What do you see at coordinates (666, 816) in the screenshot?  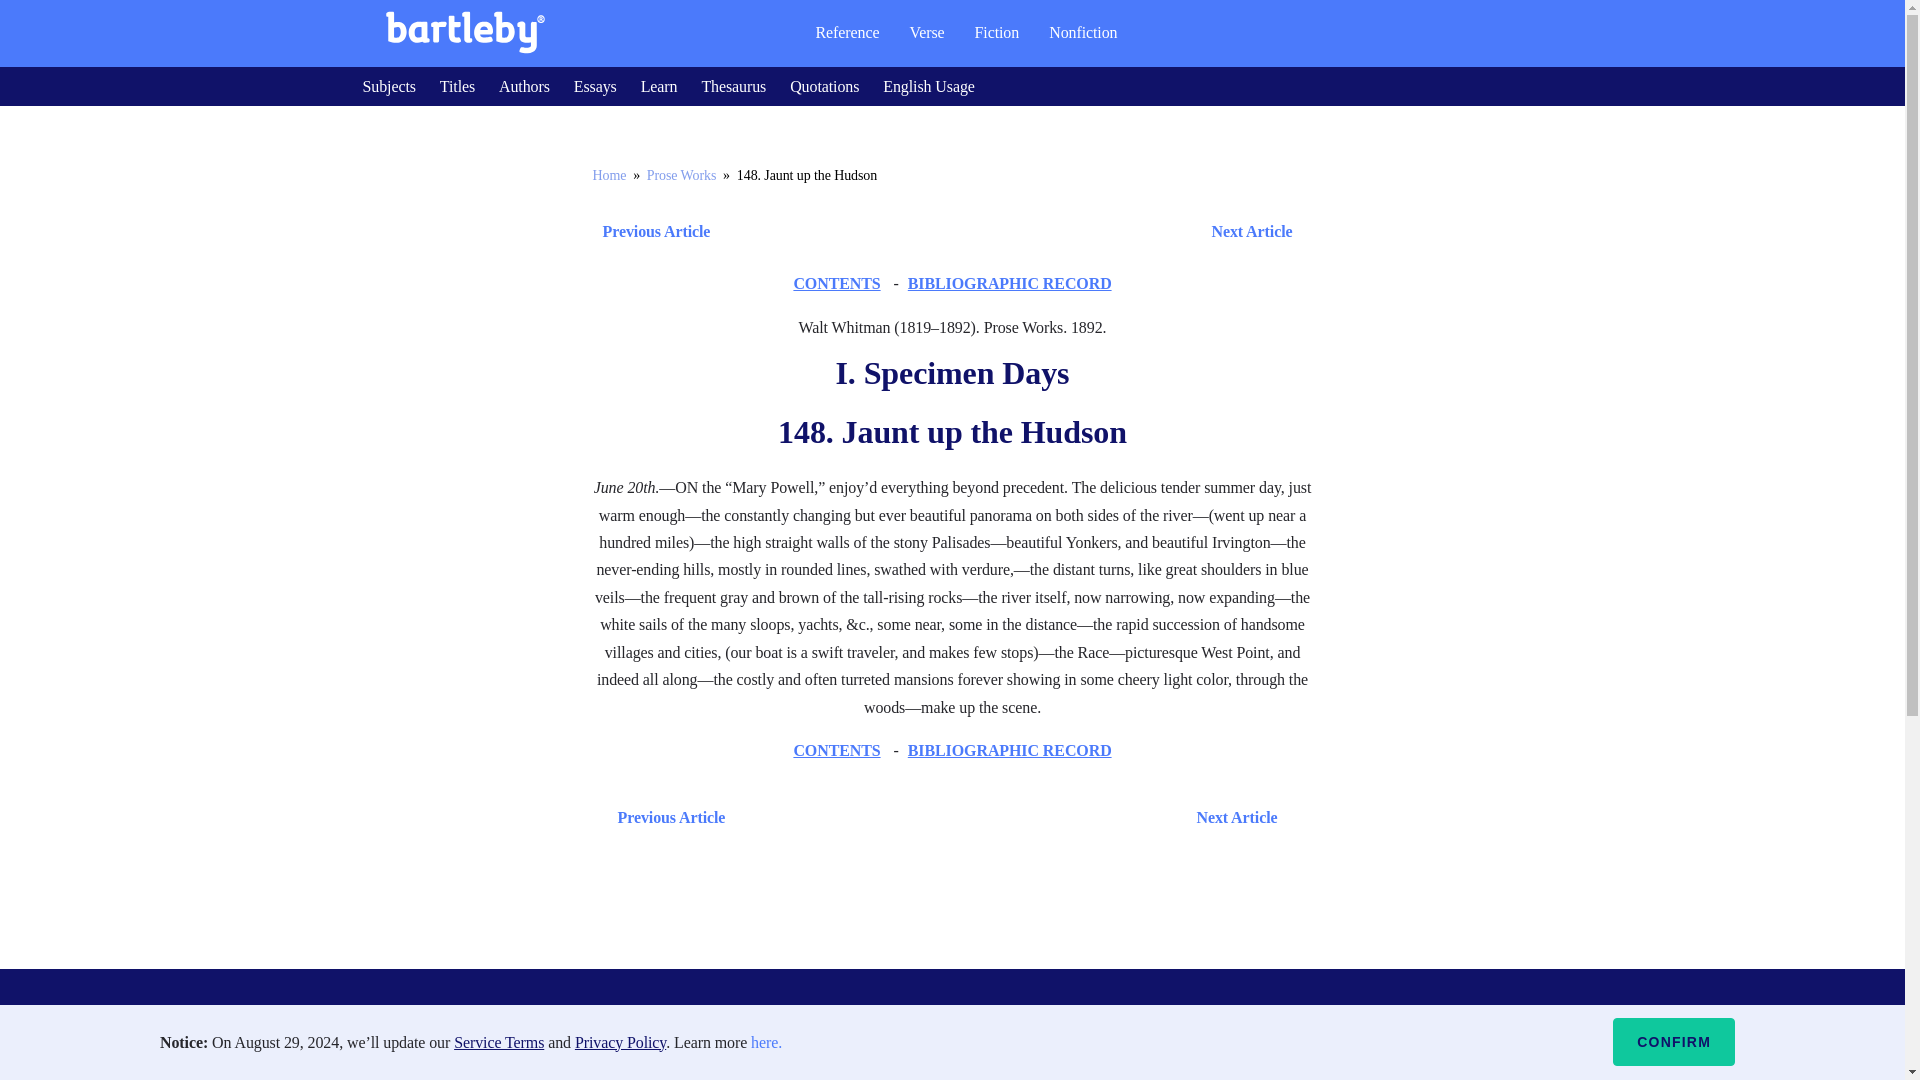 I see `Previous Article` at bounding box center [666, 816].